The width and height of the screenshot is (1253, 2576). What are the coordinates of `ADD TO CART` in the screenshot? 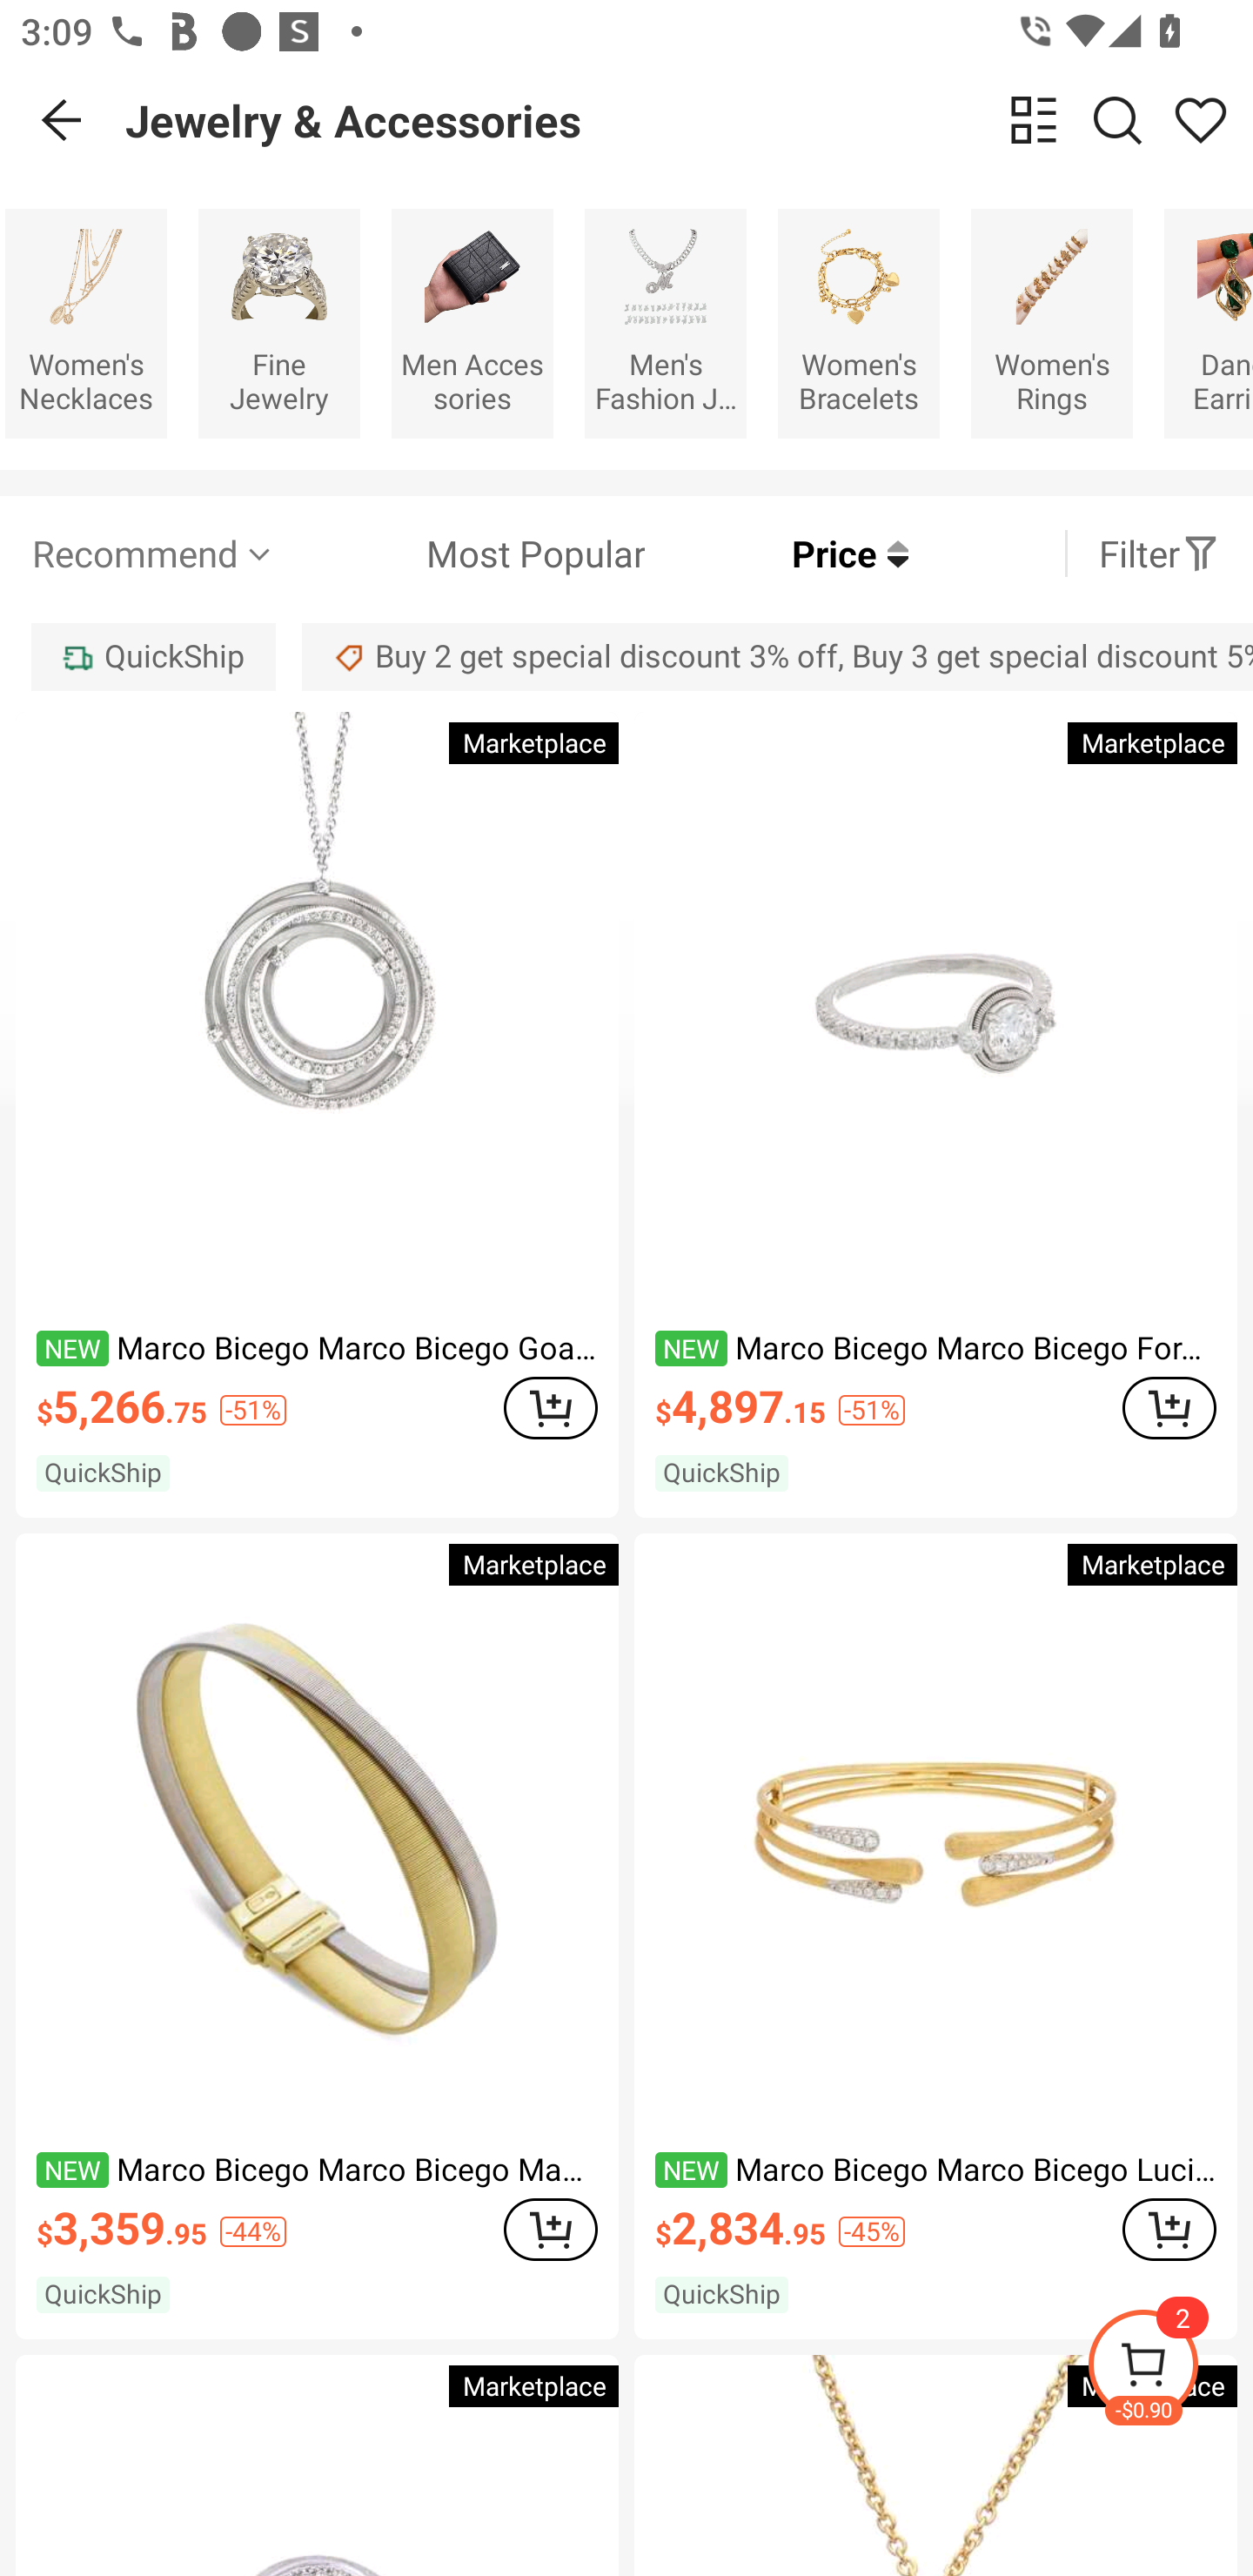 It's located at (550, 2229).